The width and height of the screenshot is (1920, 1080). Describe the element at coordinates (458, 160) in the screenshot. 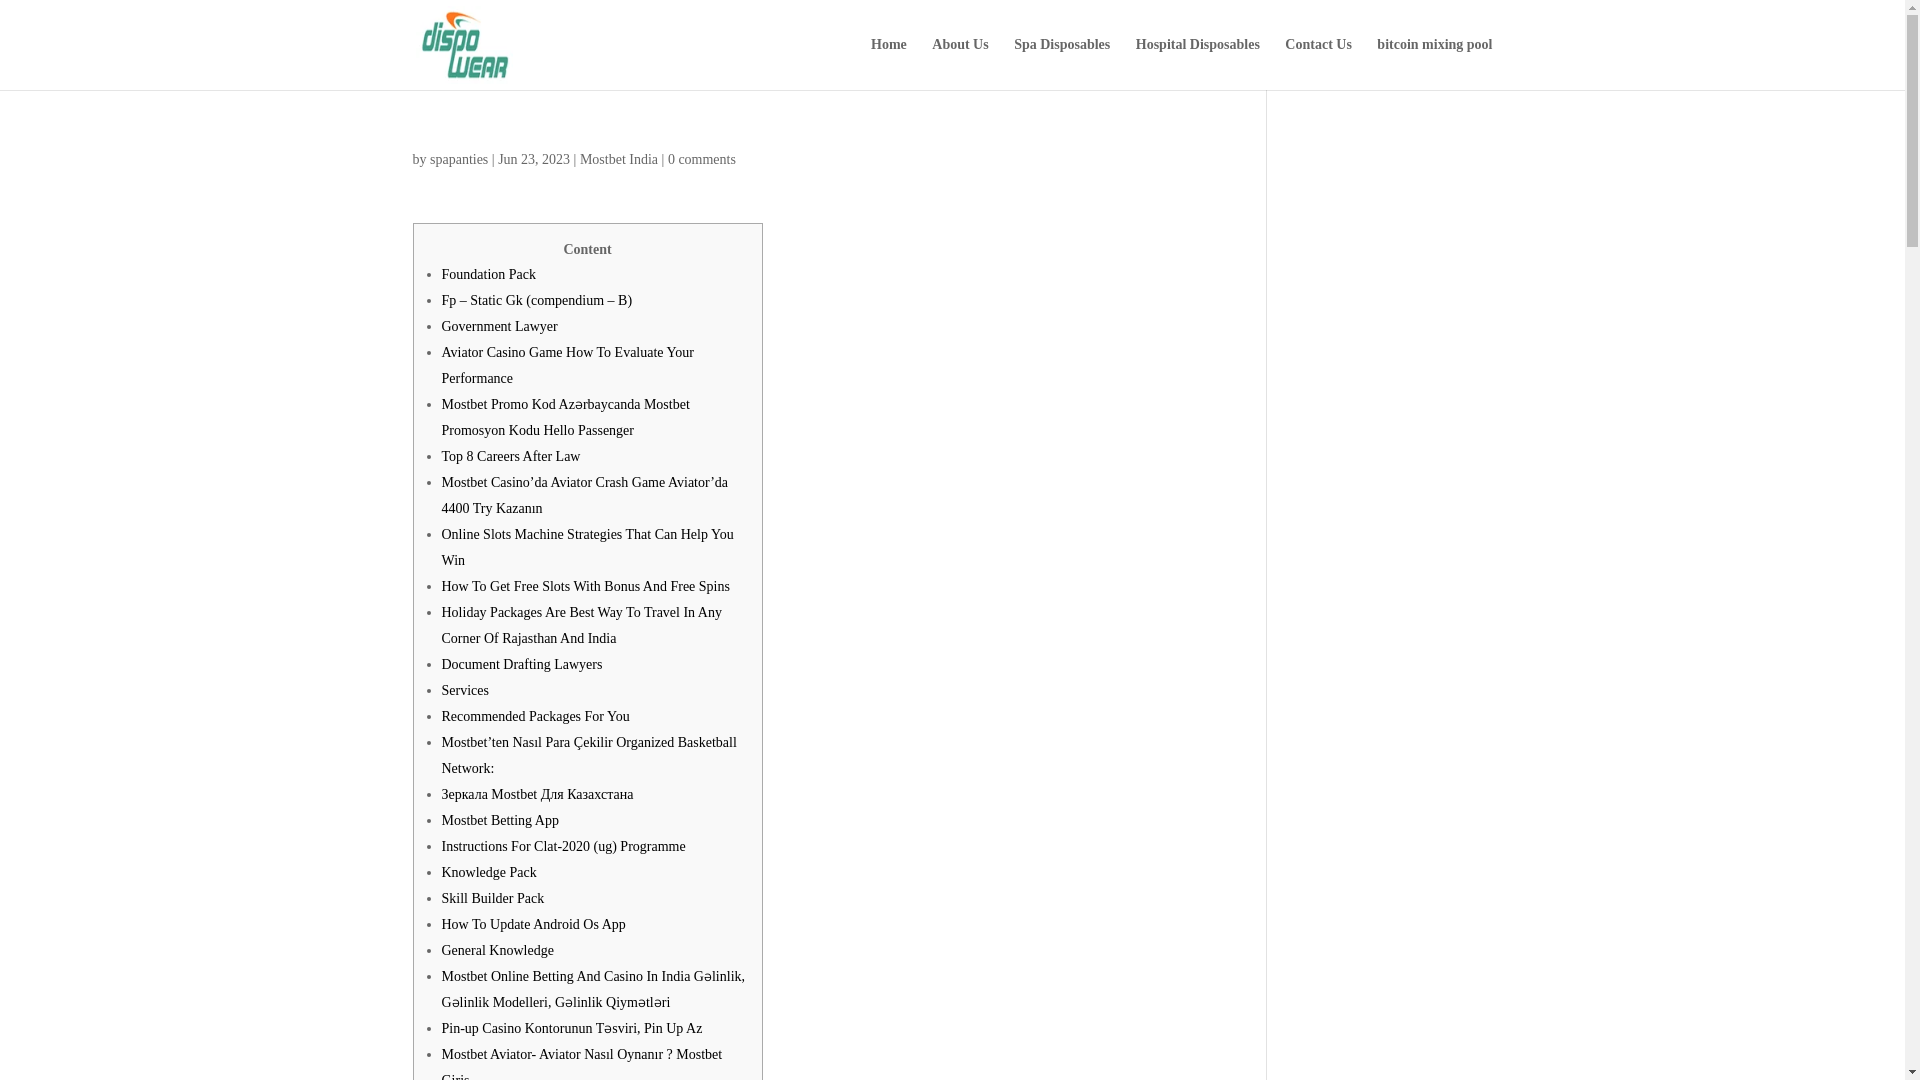

I see `spapanties` at that location.